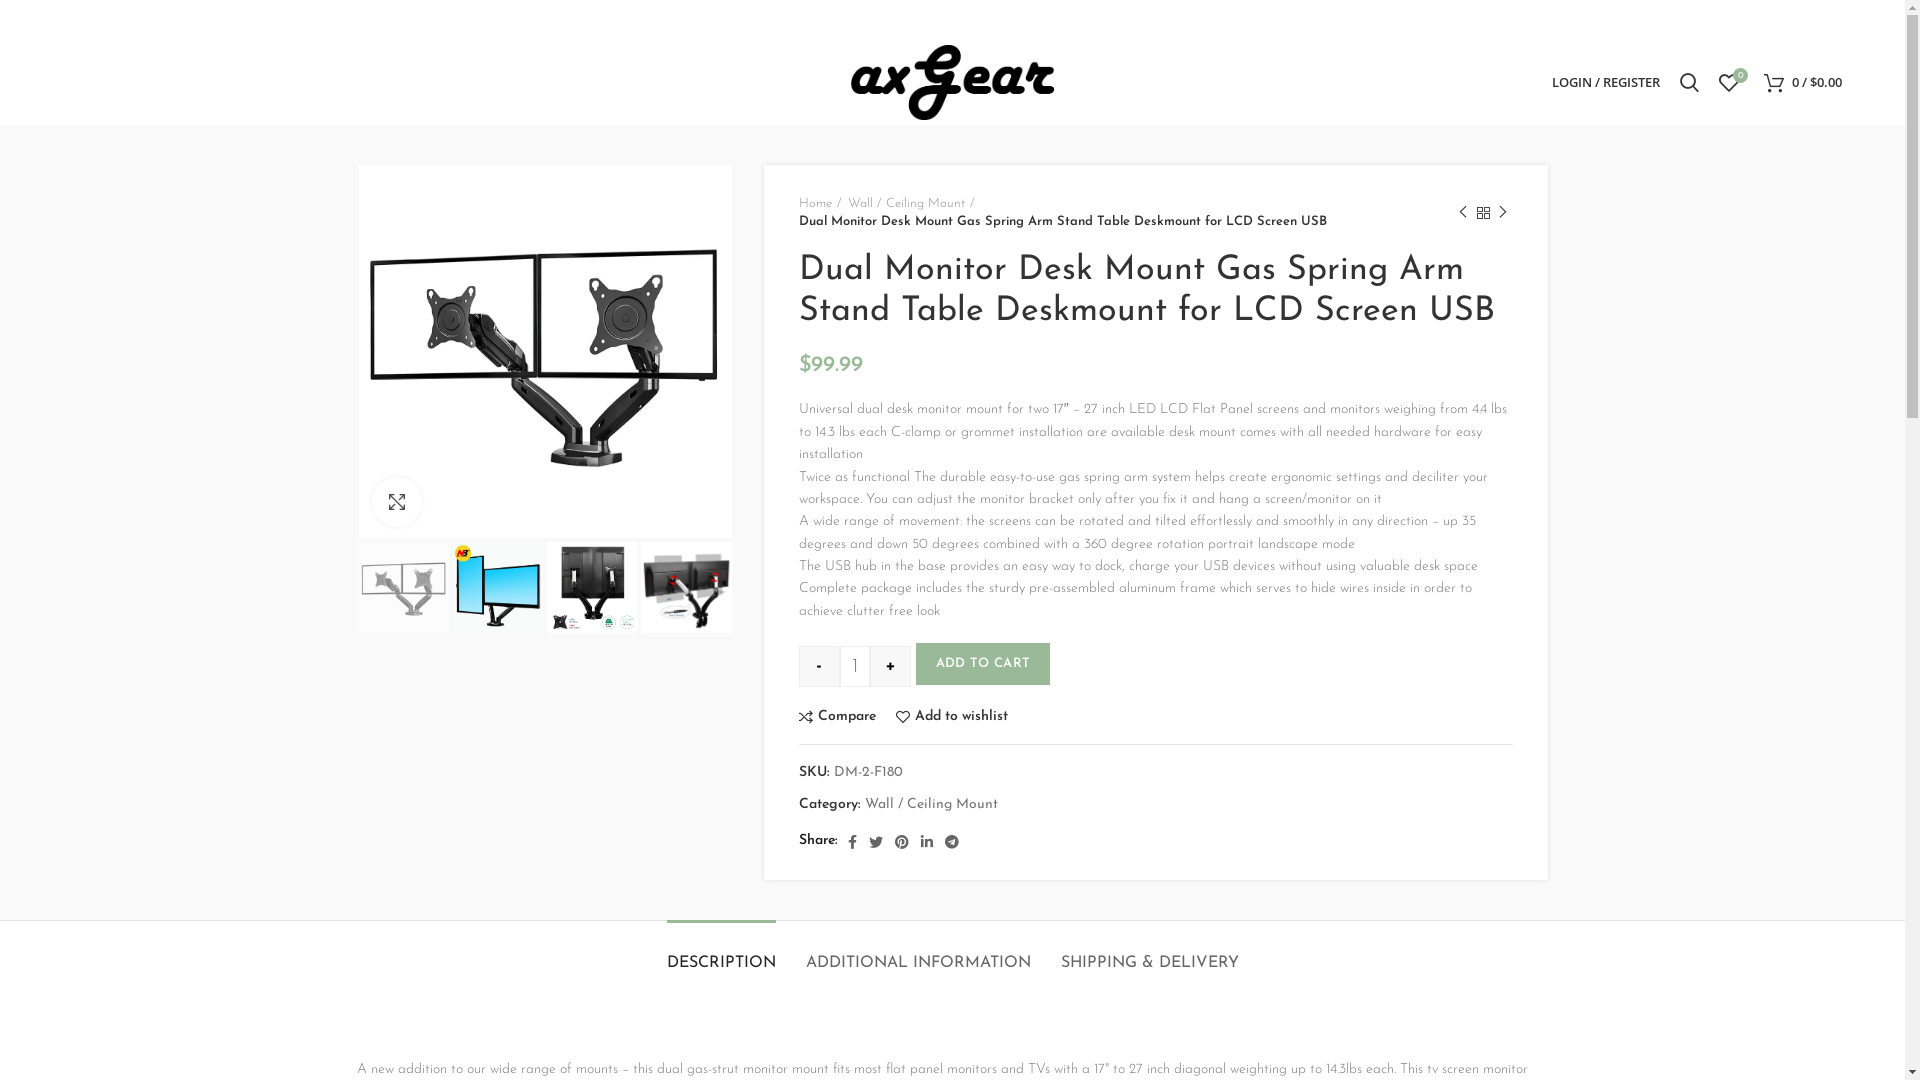  I want to click on Compare, so click(838, 717).